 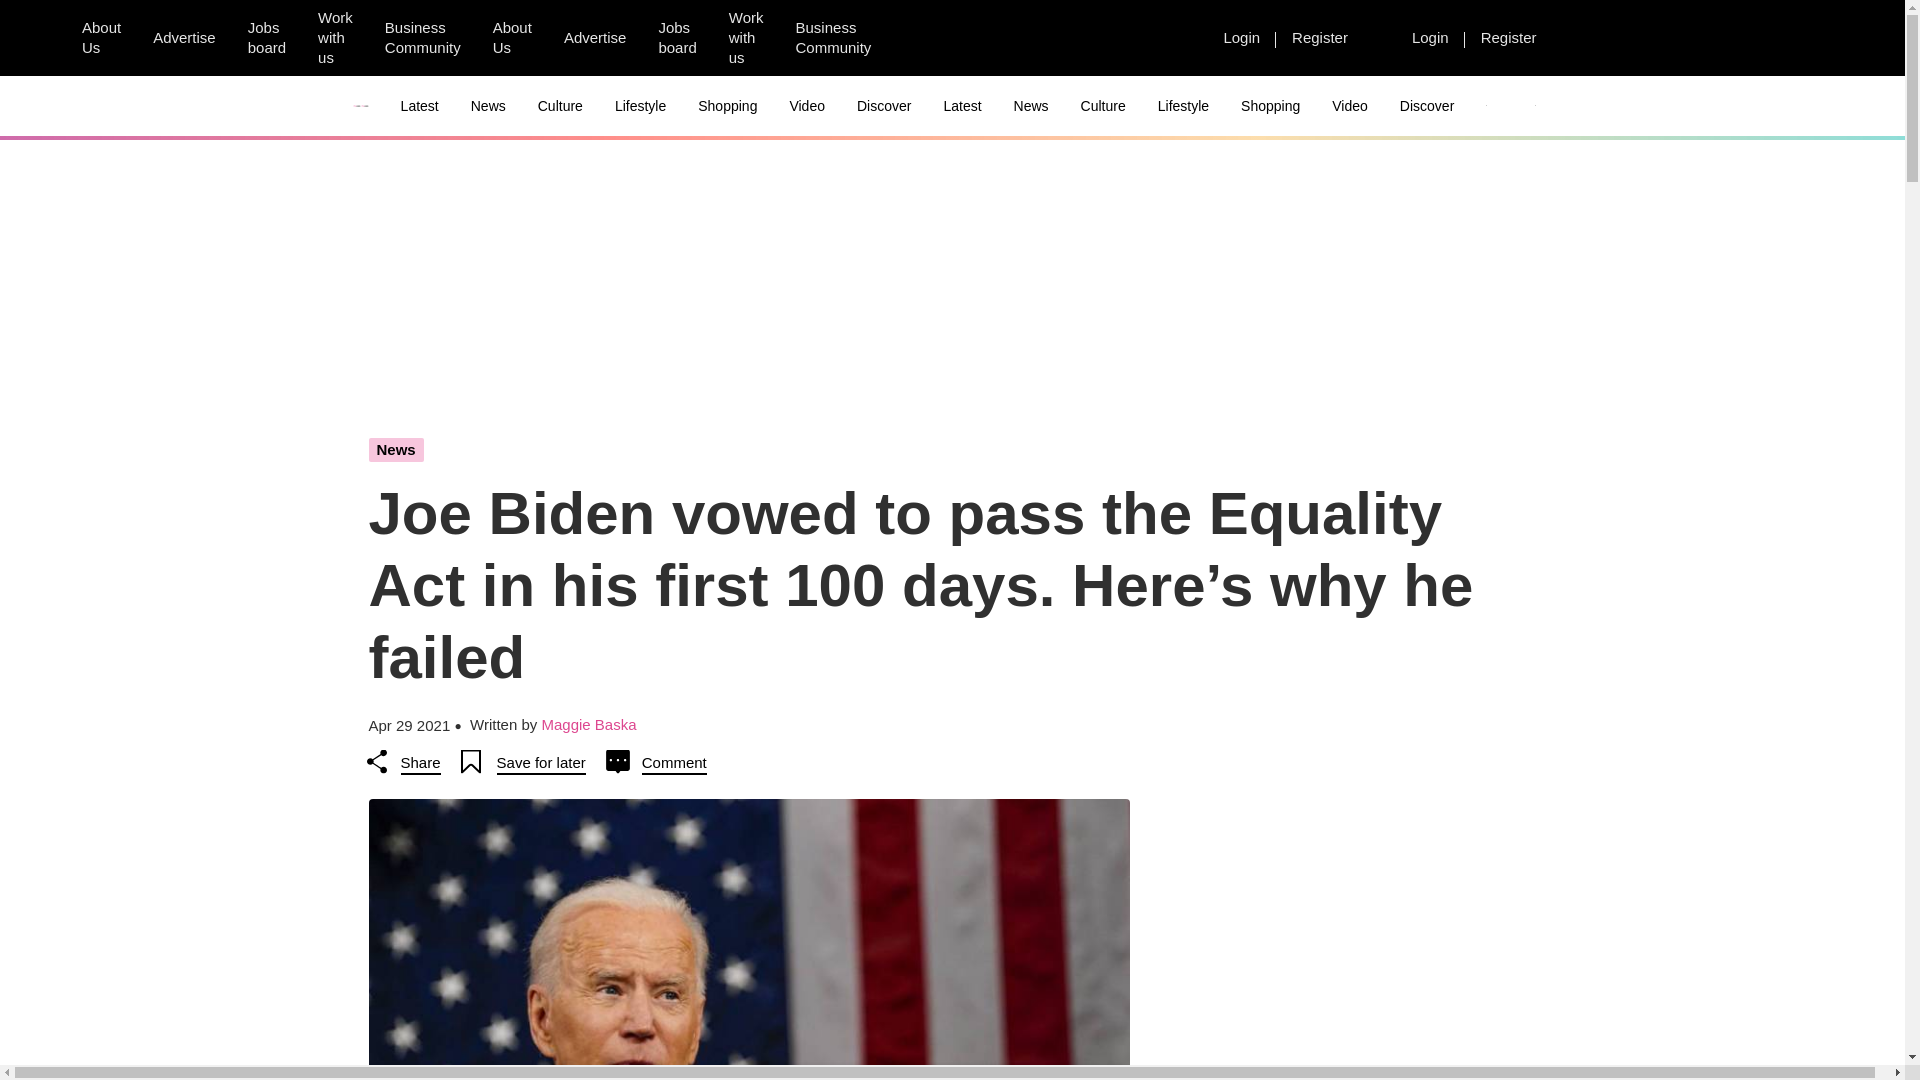 I want to click on Register, so click(x=1508, y=37).